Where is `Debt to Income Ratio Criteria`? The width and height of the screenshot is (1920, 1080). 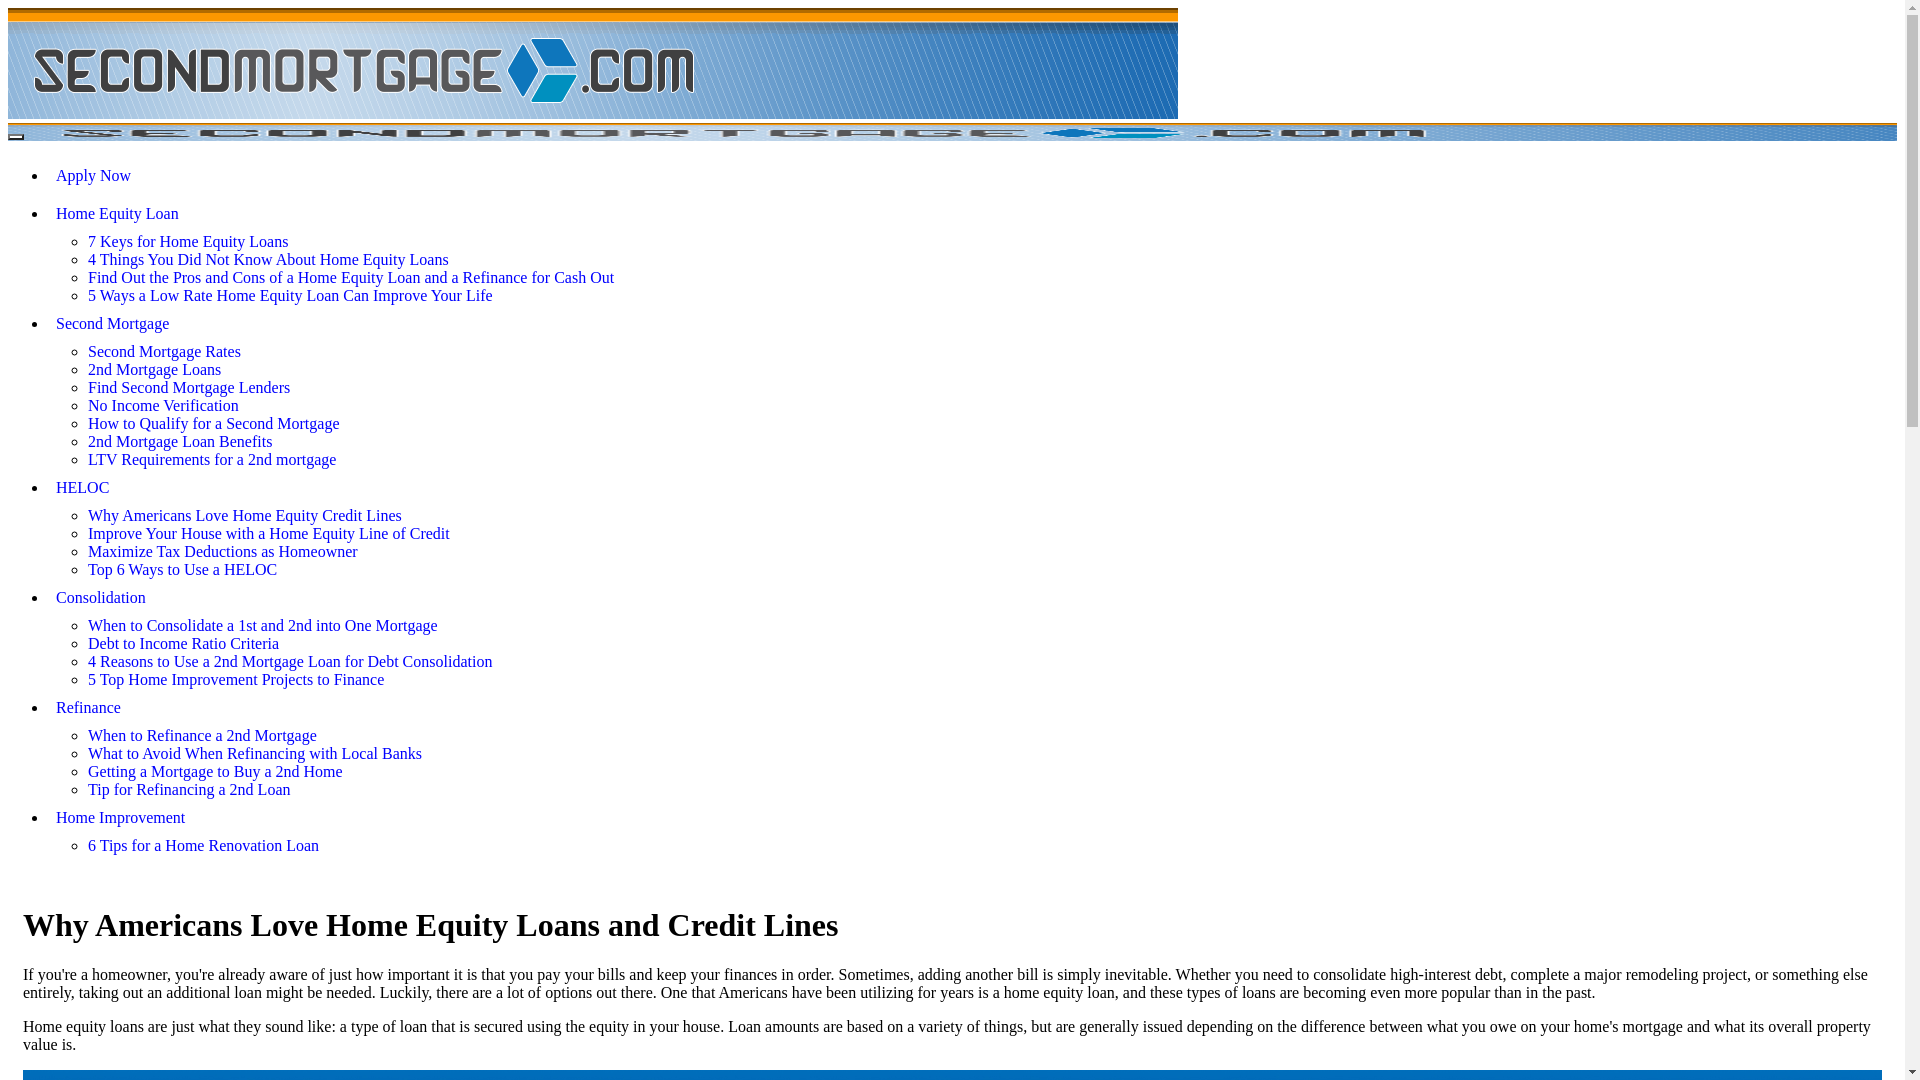 Debt to Income Ratio Criteria is located at coordinates (184, 643).